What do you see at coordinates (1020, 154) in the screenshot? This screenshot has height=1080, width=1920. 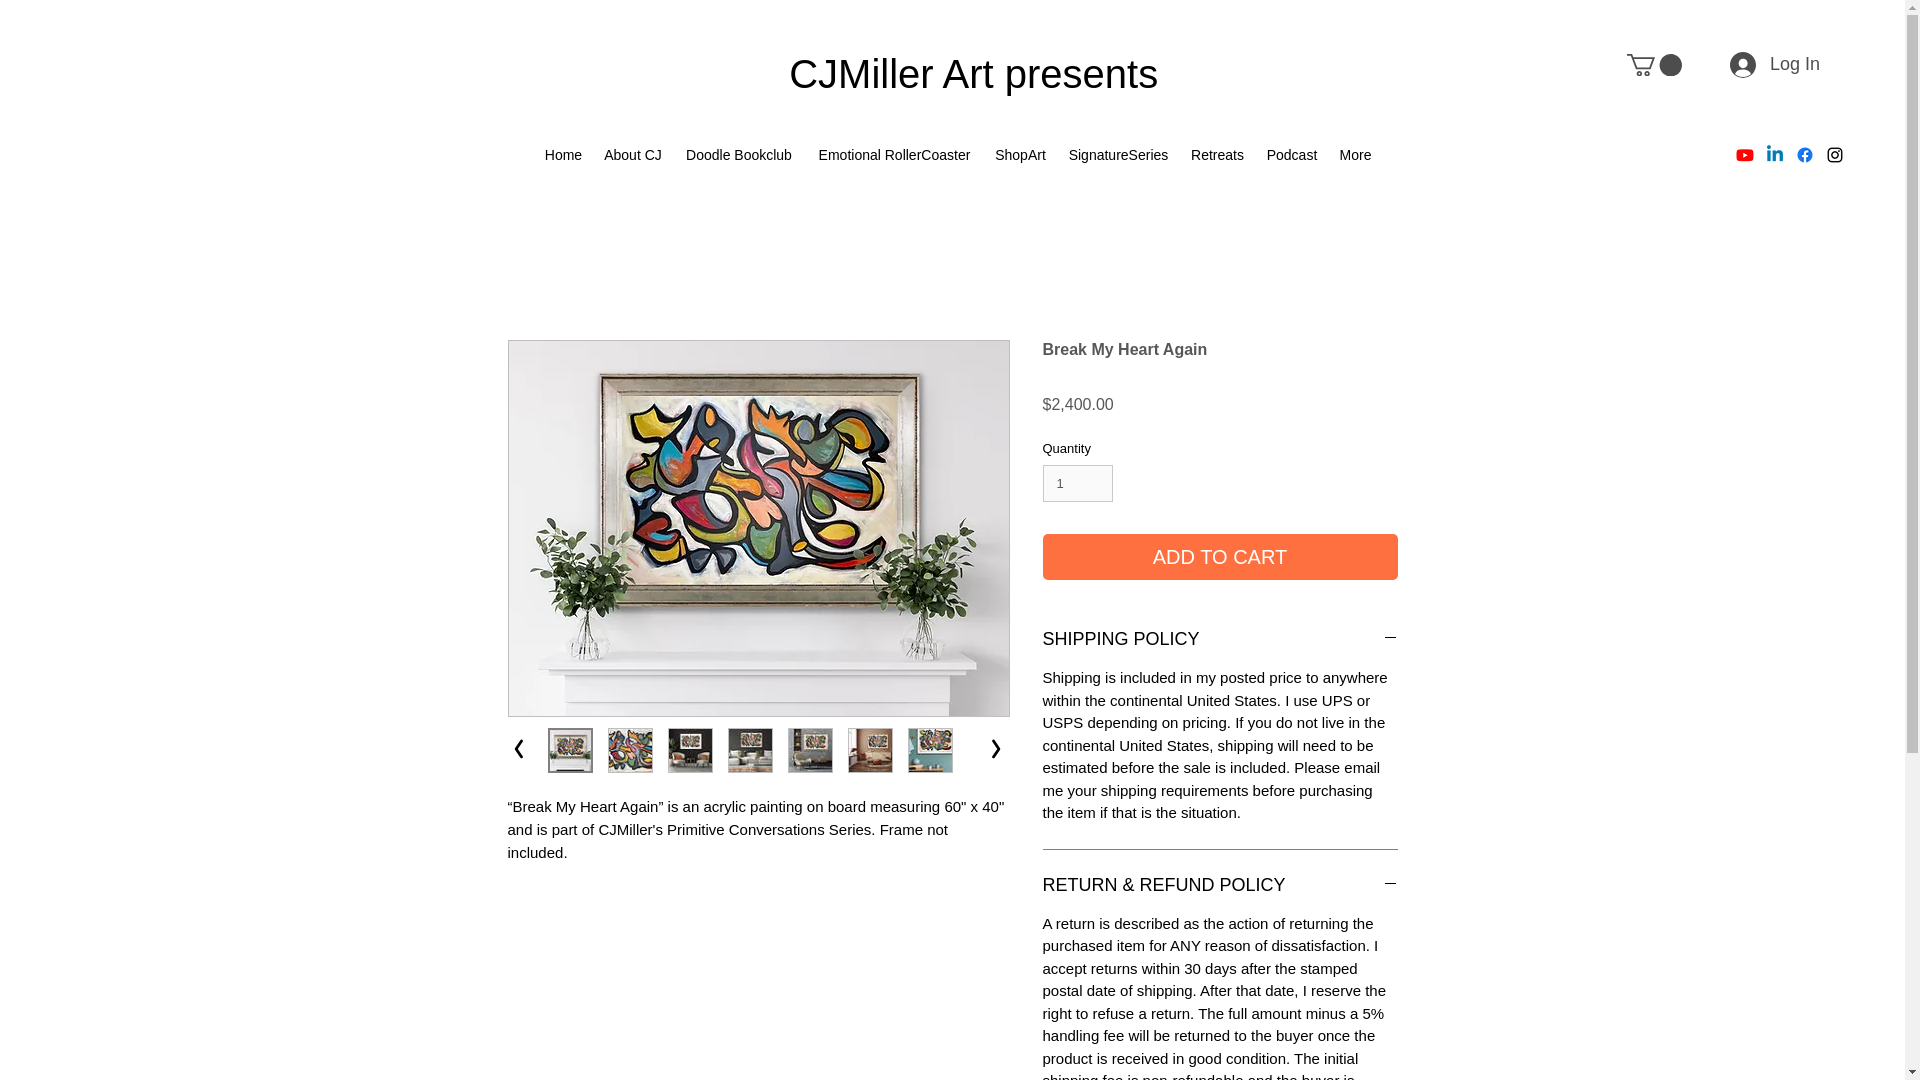 I see `ShopArt` at bounding box center [1020, 154].